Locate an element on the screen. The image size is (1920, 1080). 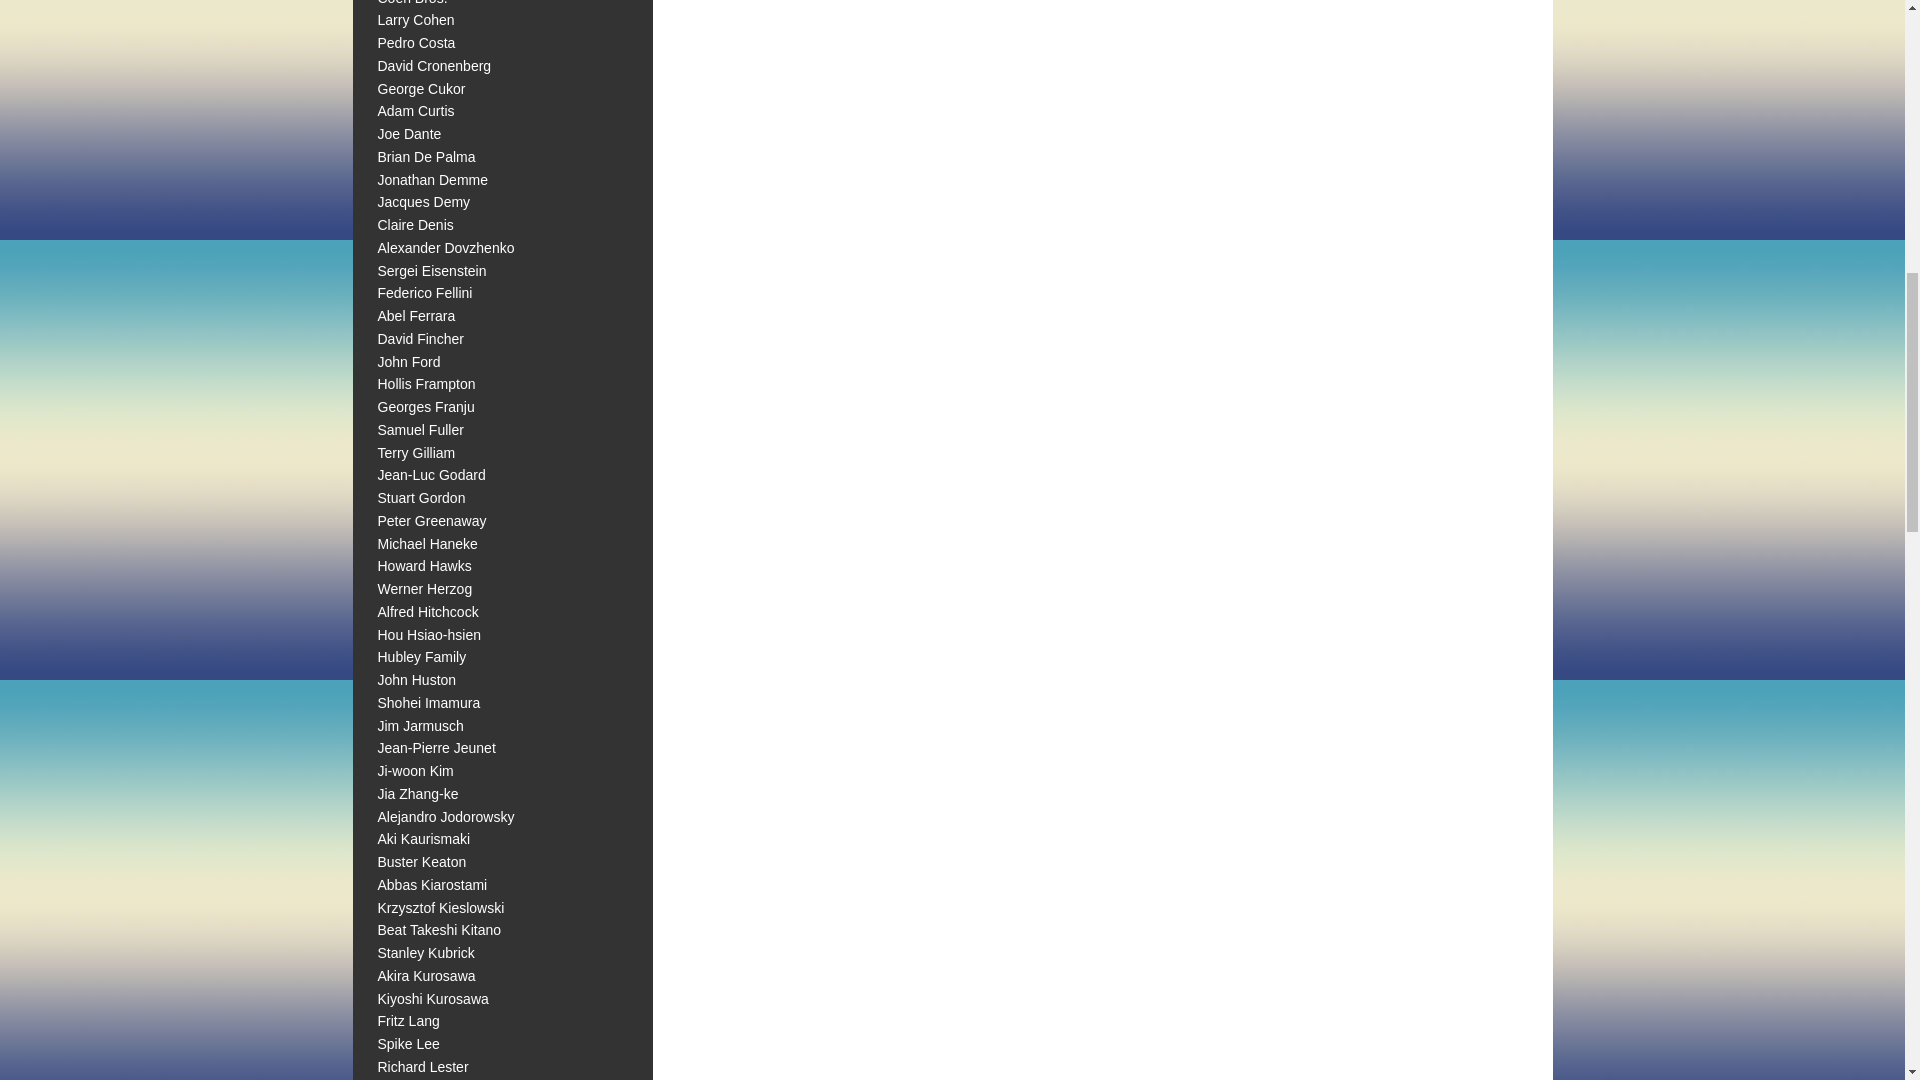
Pedro Costa is located at coordinates (417, 42).